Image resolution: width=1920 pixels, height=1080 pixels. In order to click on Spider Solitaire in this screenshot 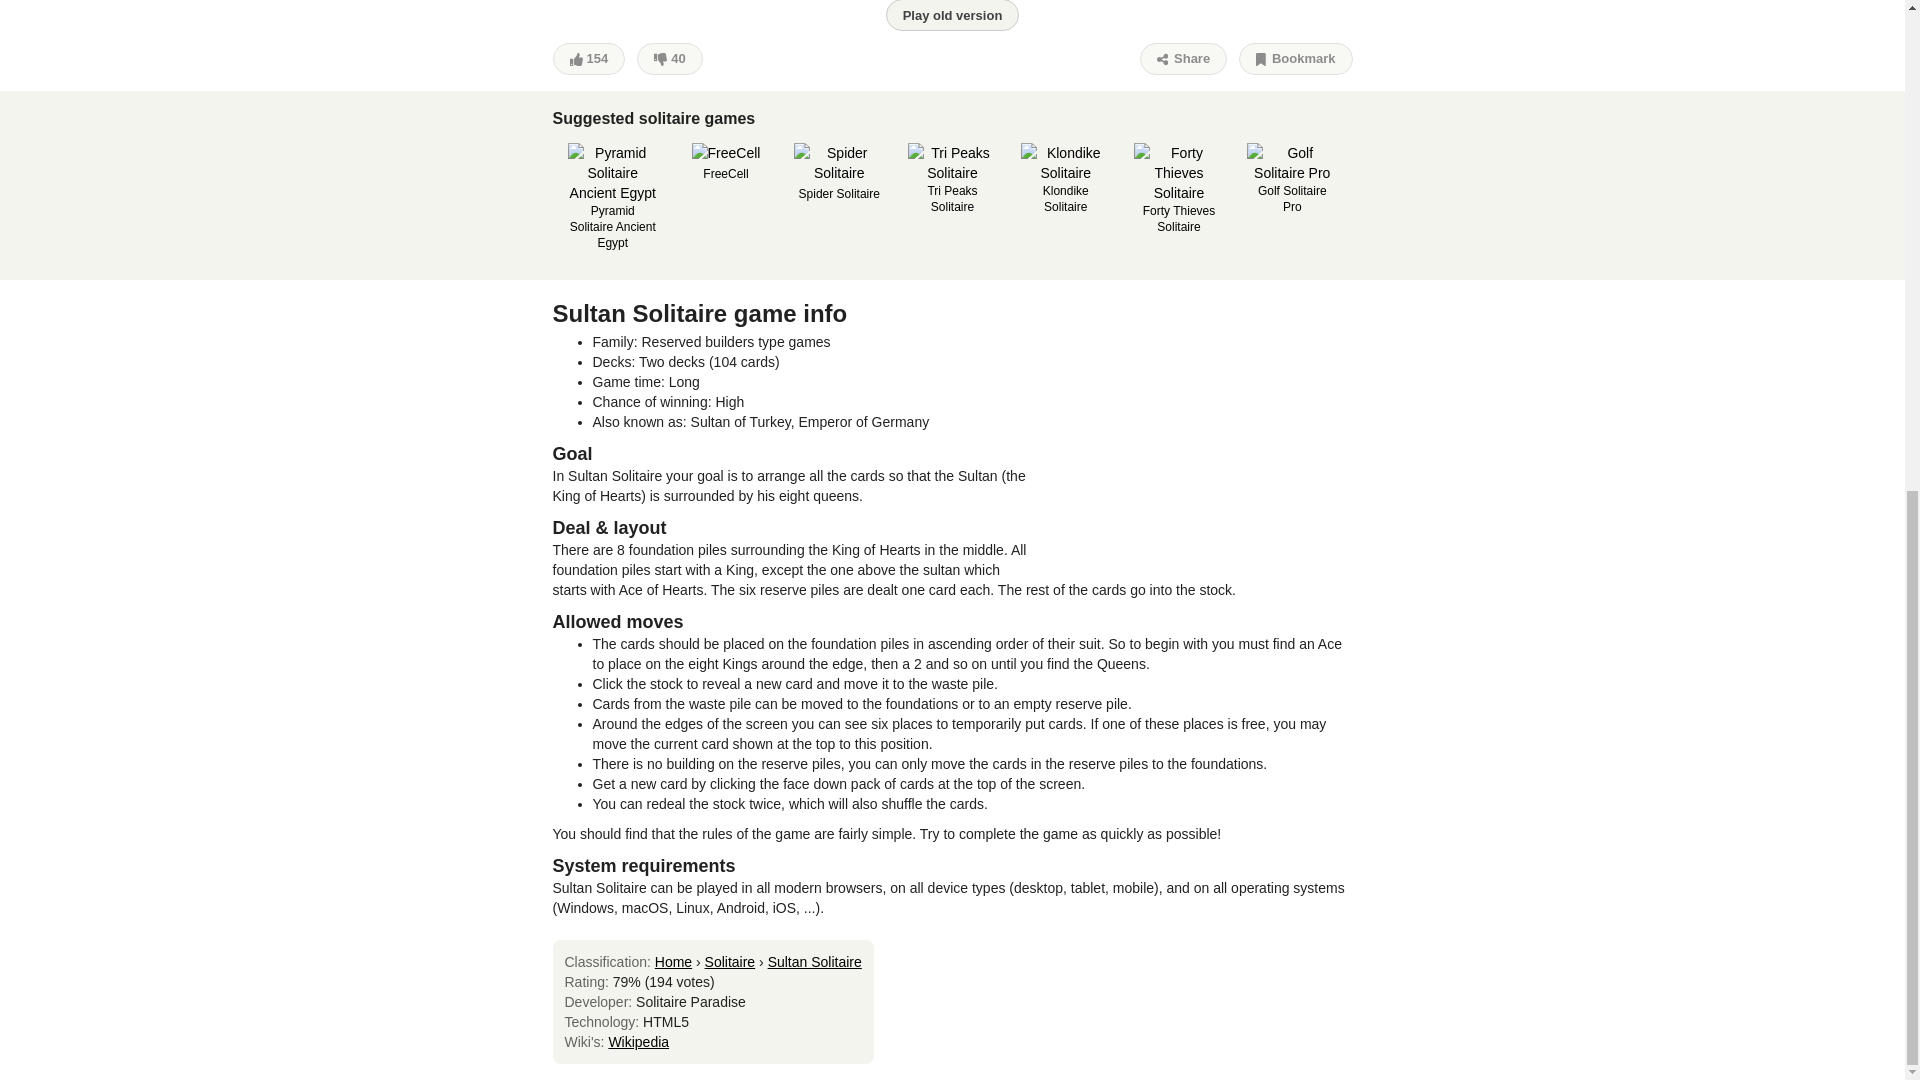, I will do `click(838, 172)`.